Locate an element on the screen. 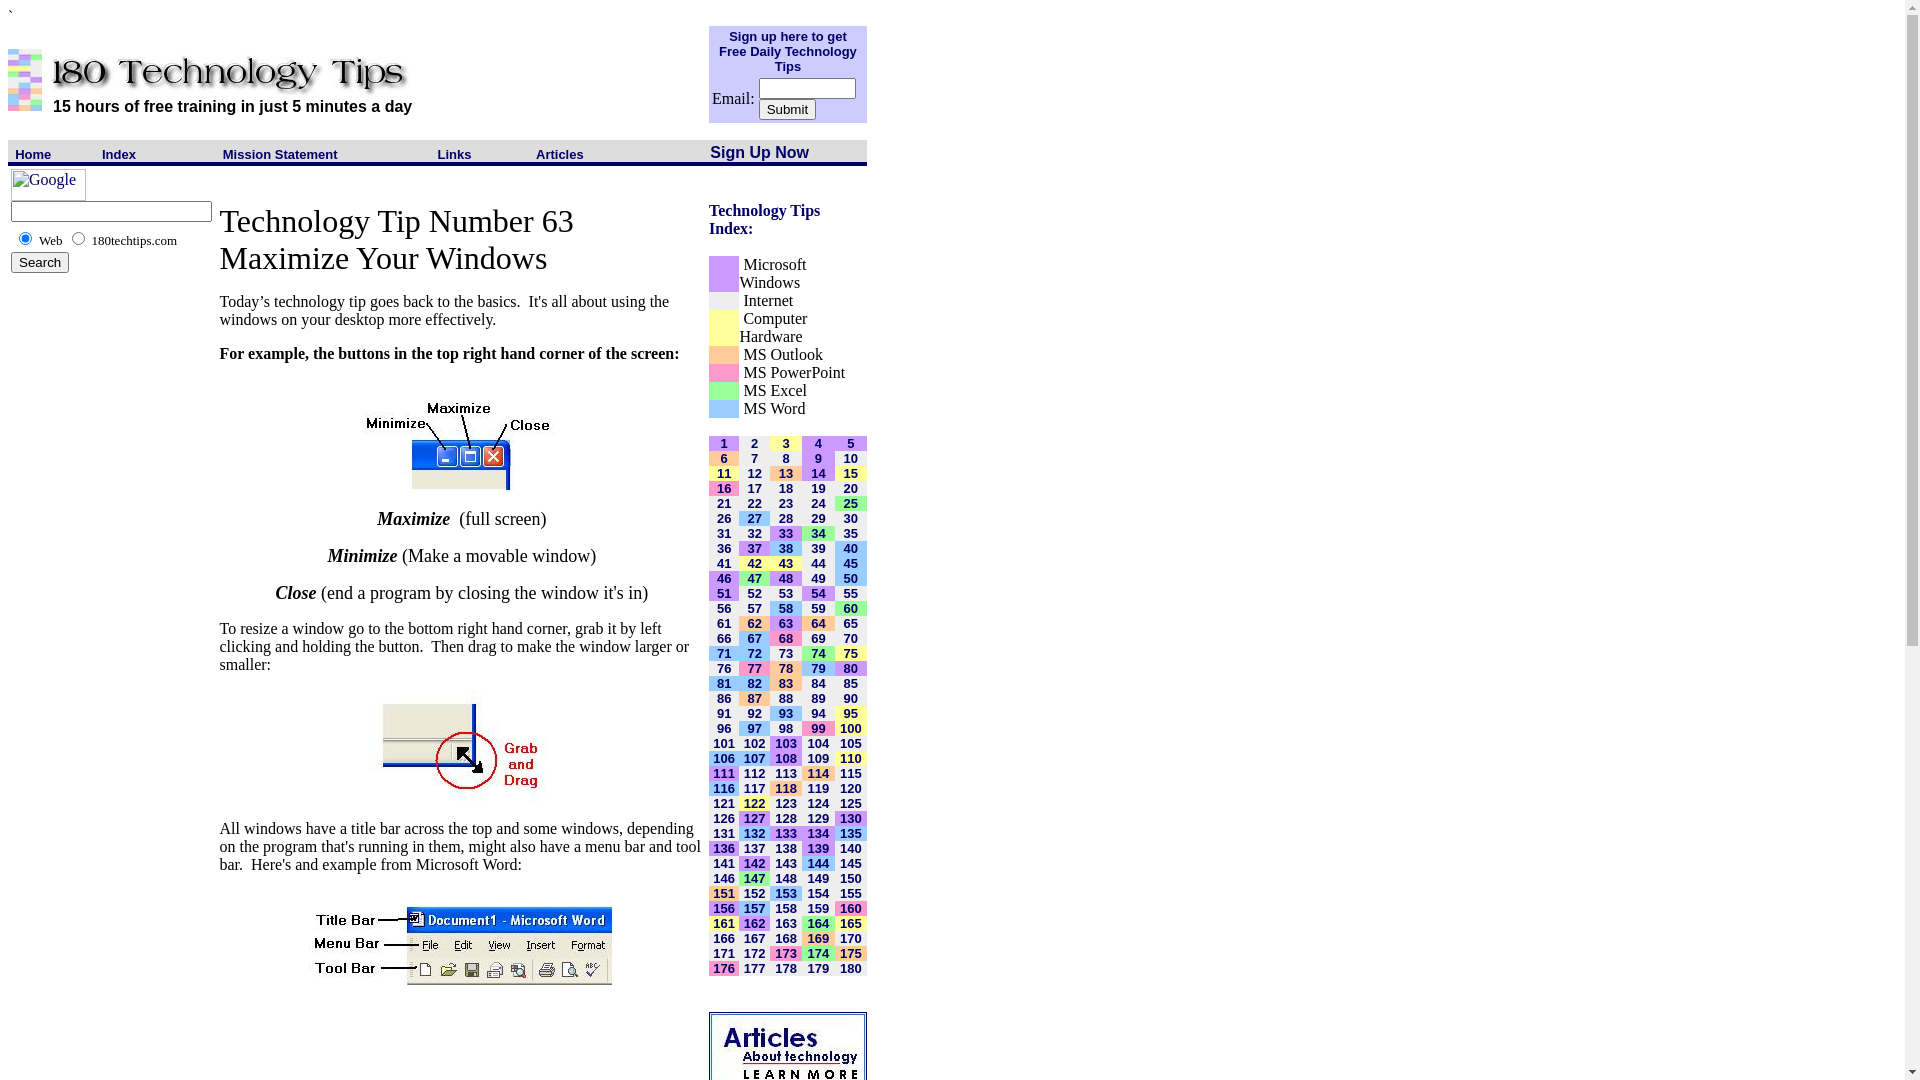 The image size is (1920, 1080). 67 is located at coordinates (754, 638).